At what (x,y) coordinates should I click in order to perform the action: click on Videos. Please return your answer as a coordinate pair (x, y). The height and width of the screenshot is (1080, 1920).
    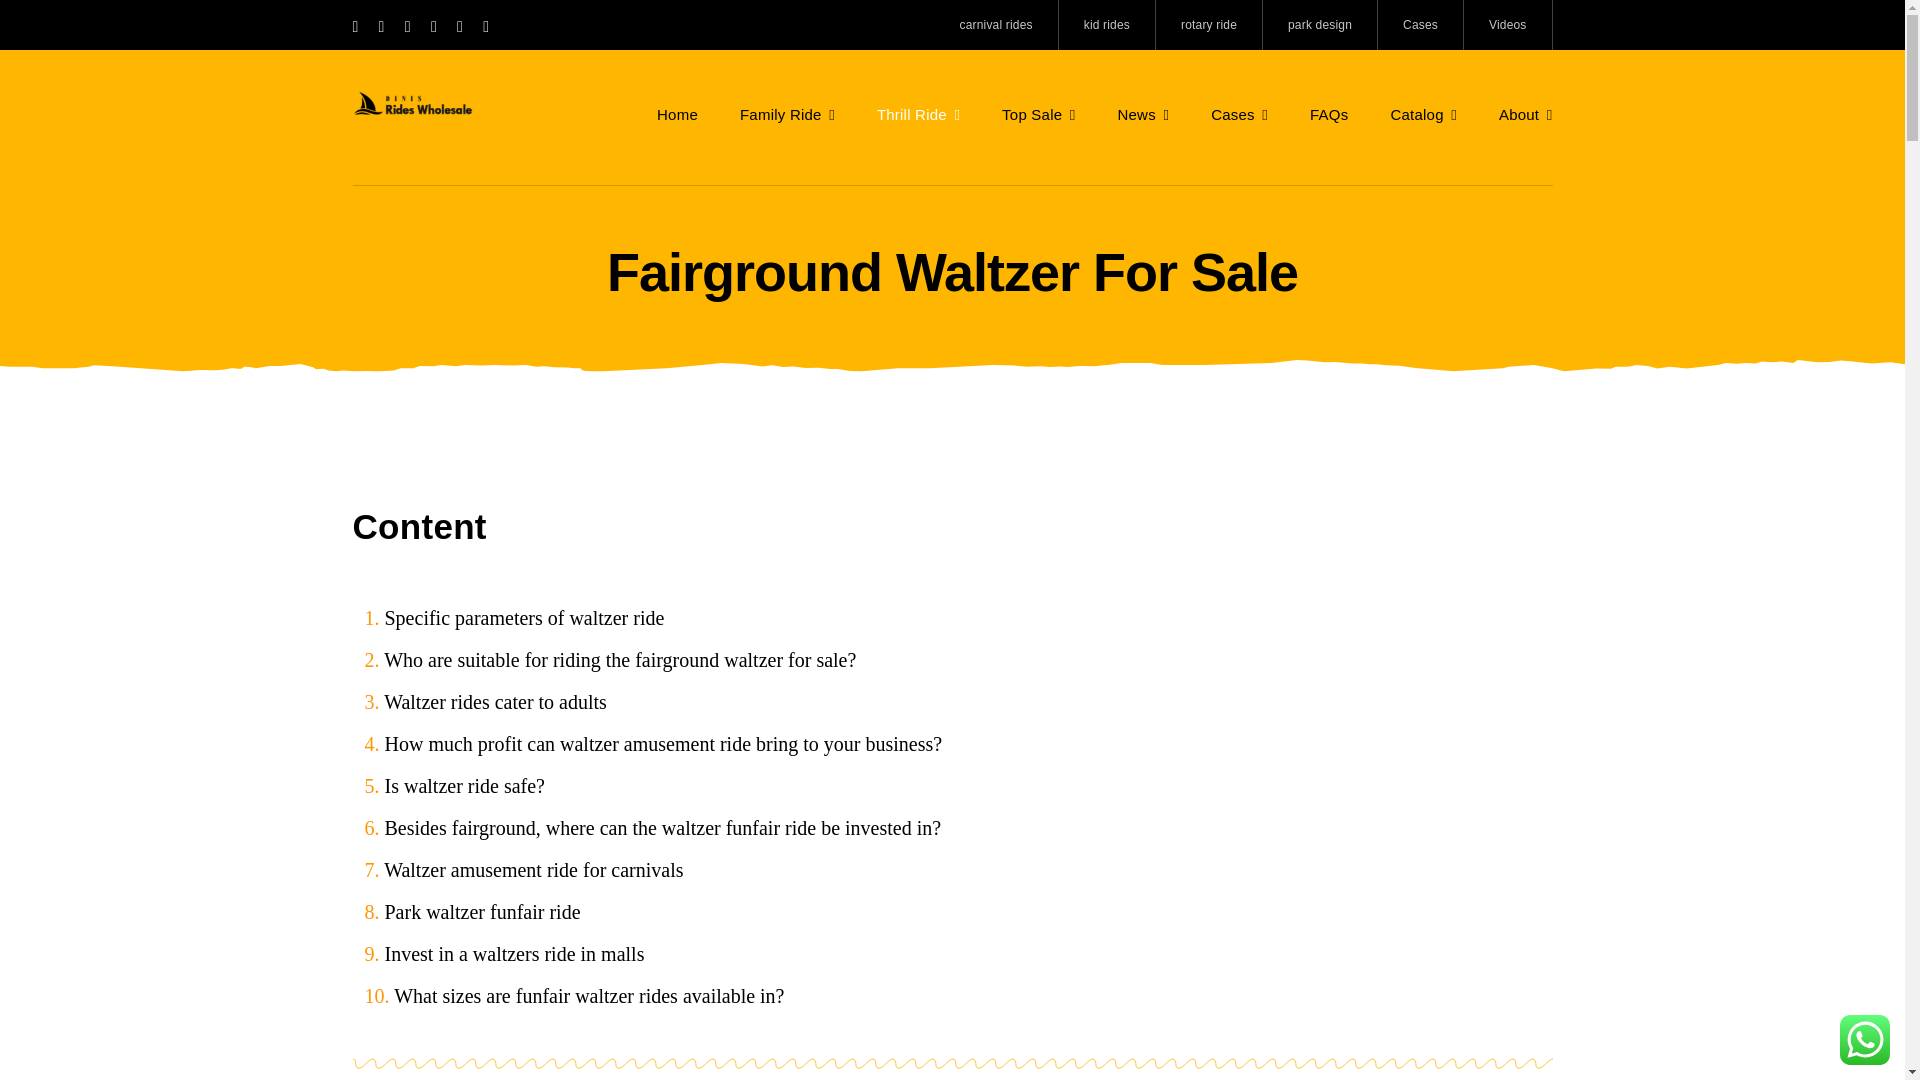
    Looking at the image, I should click on (1508, 24).